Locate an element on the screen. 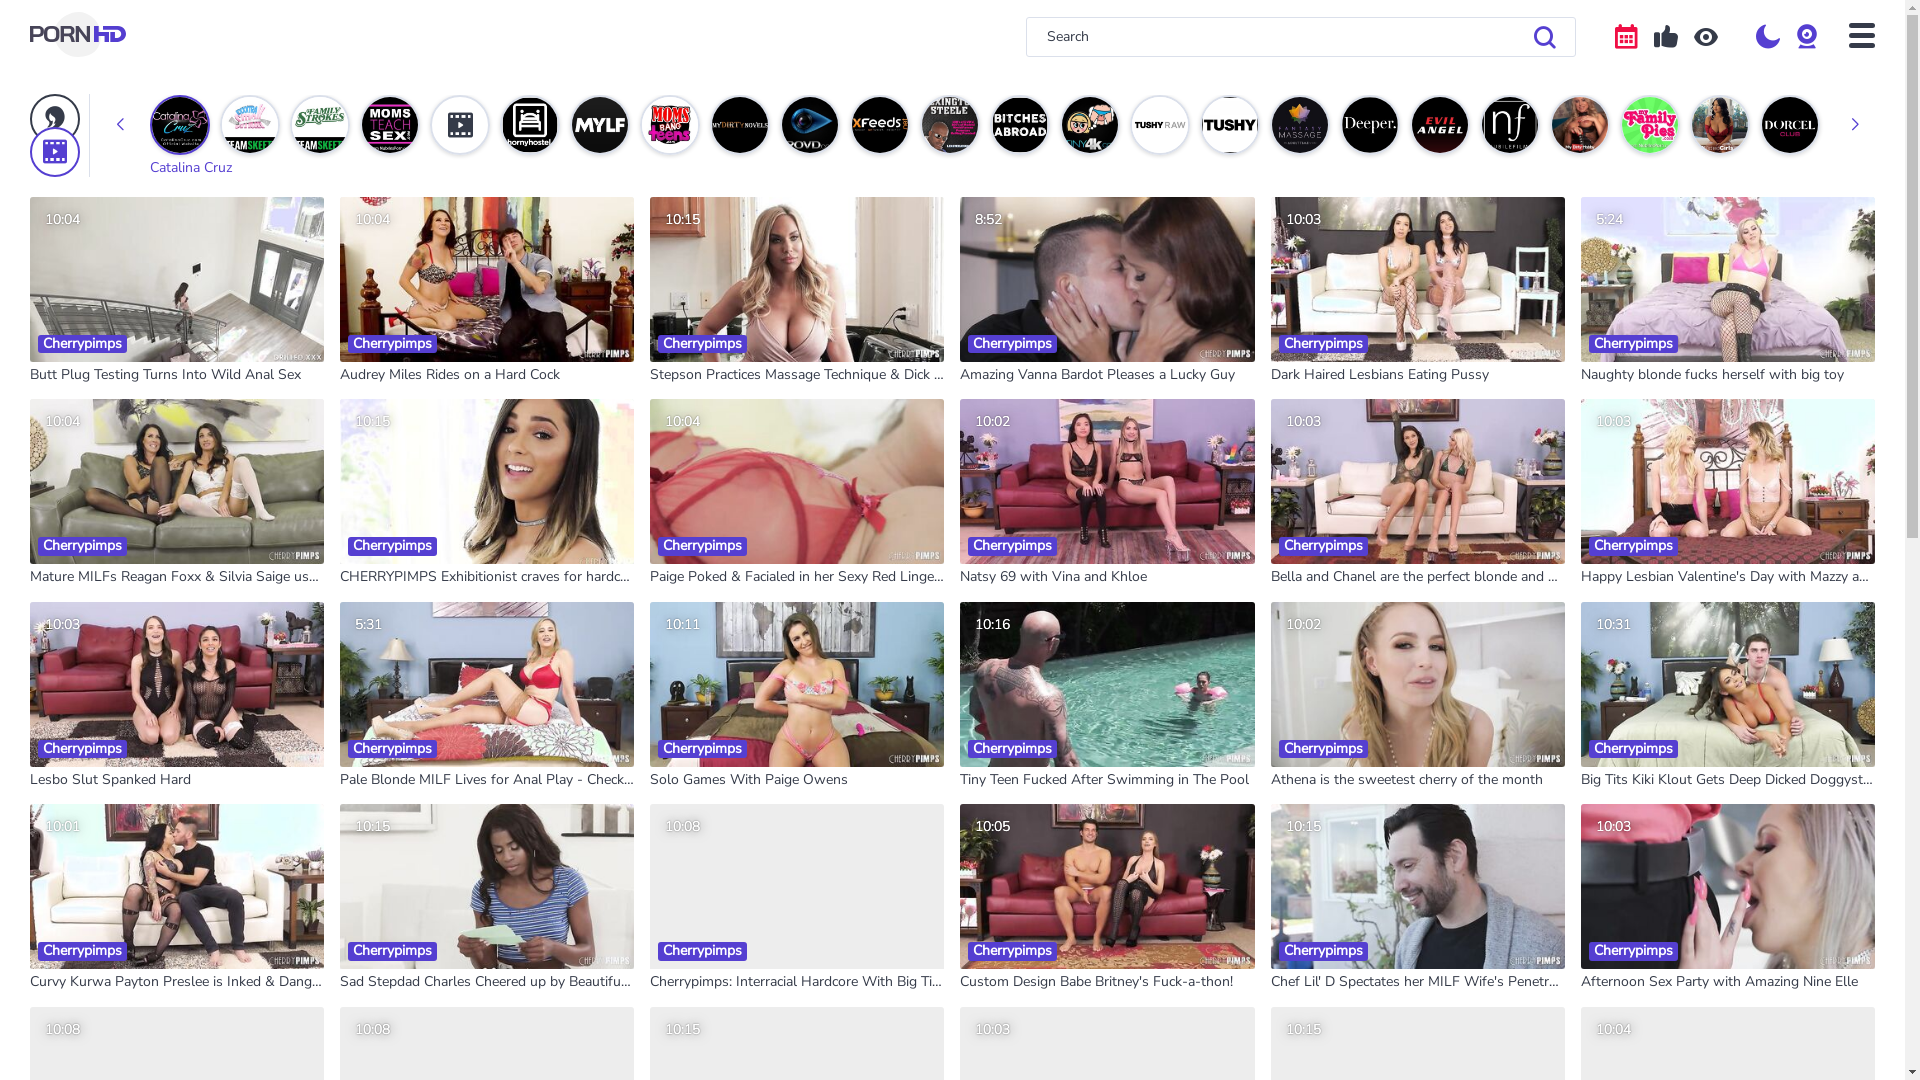 The width and height of the screenshot is (1920, 1080). Cherrypimps is located at coordinates (995, 726).